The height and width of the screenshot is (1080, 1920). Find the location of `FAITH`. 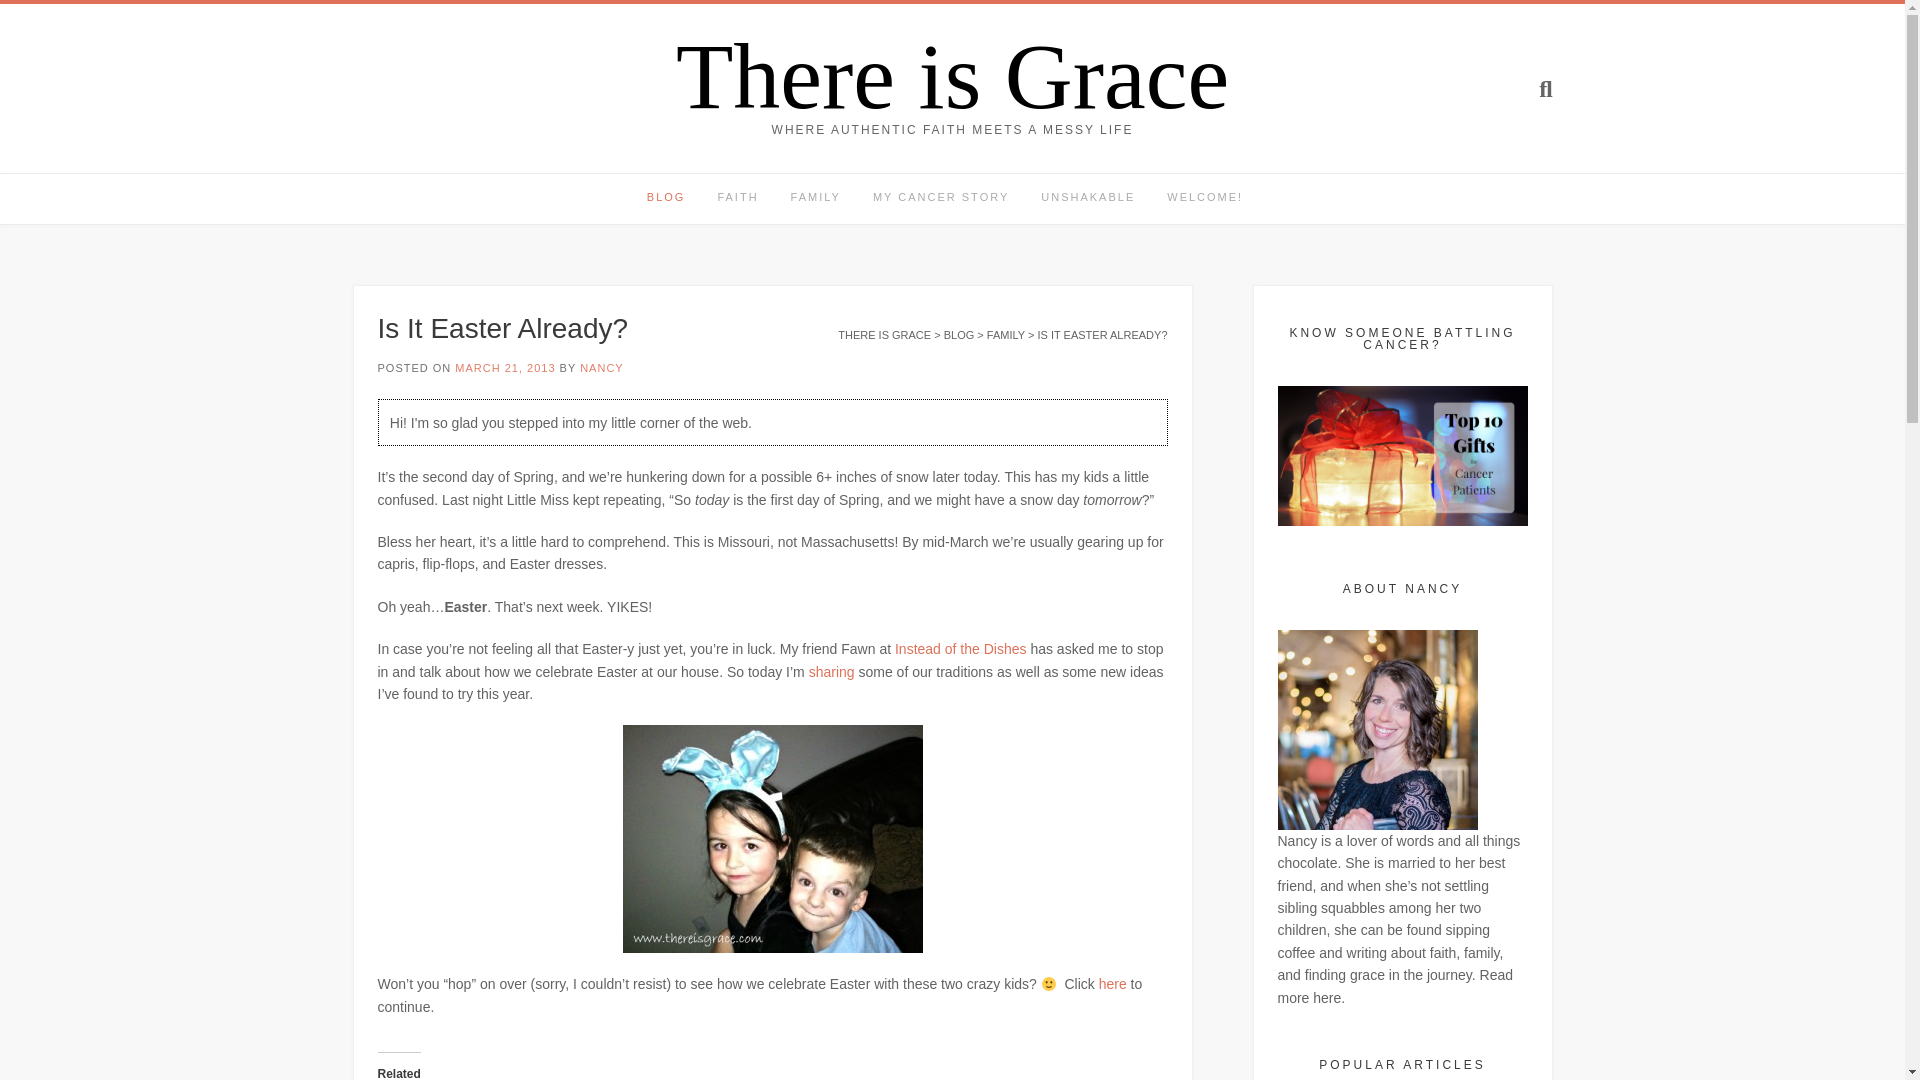

FAITH is located at coordinates (736, 198).